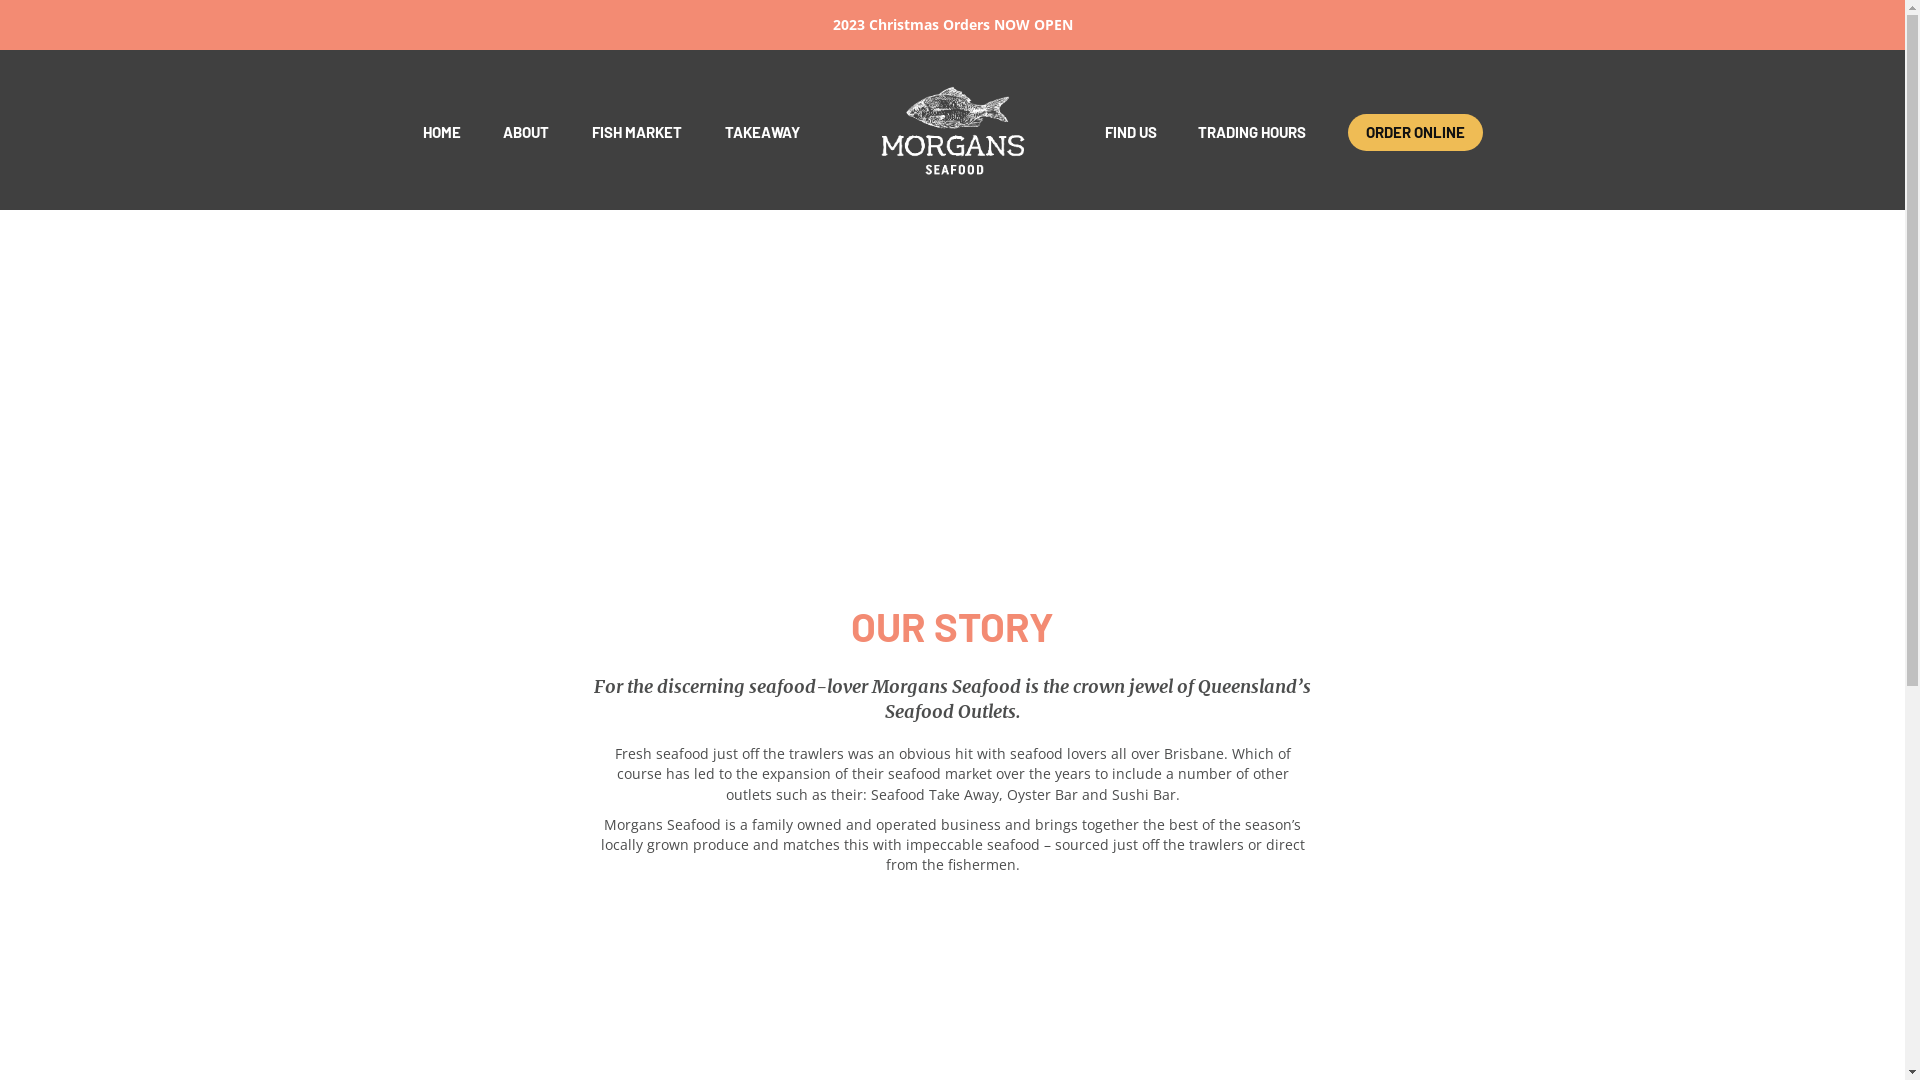 Image resolution: width=1920 pixels, height=1080 pixels. I want to click on FIND US, so click(1131, 132).